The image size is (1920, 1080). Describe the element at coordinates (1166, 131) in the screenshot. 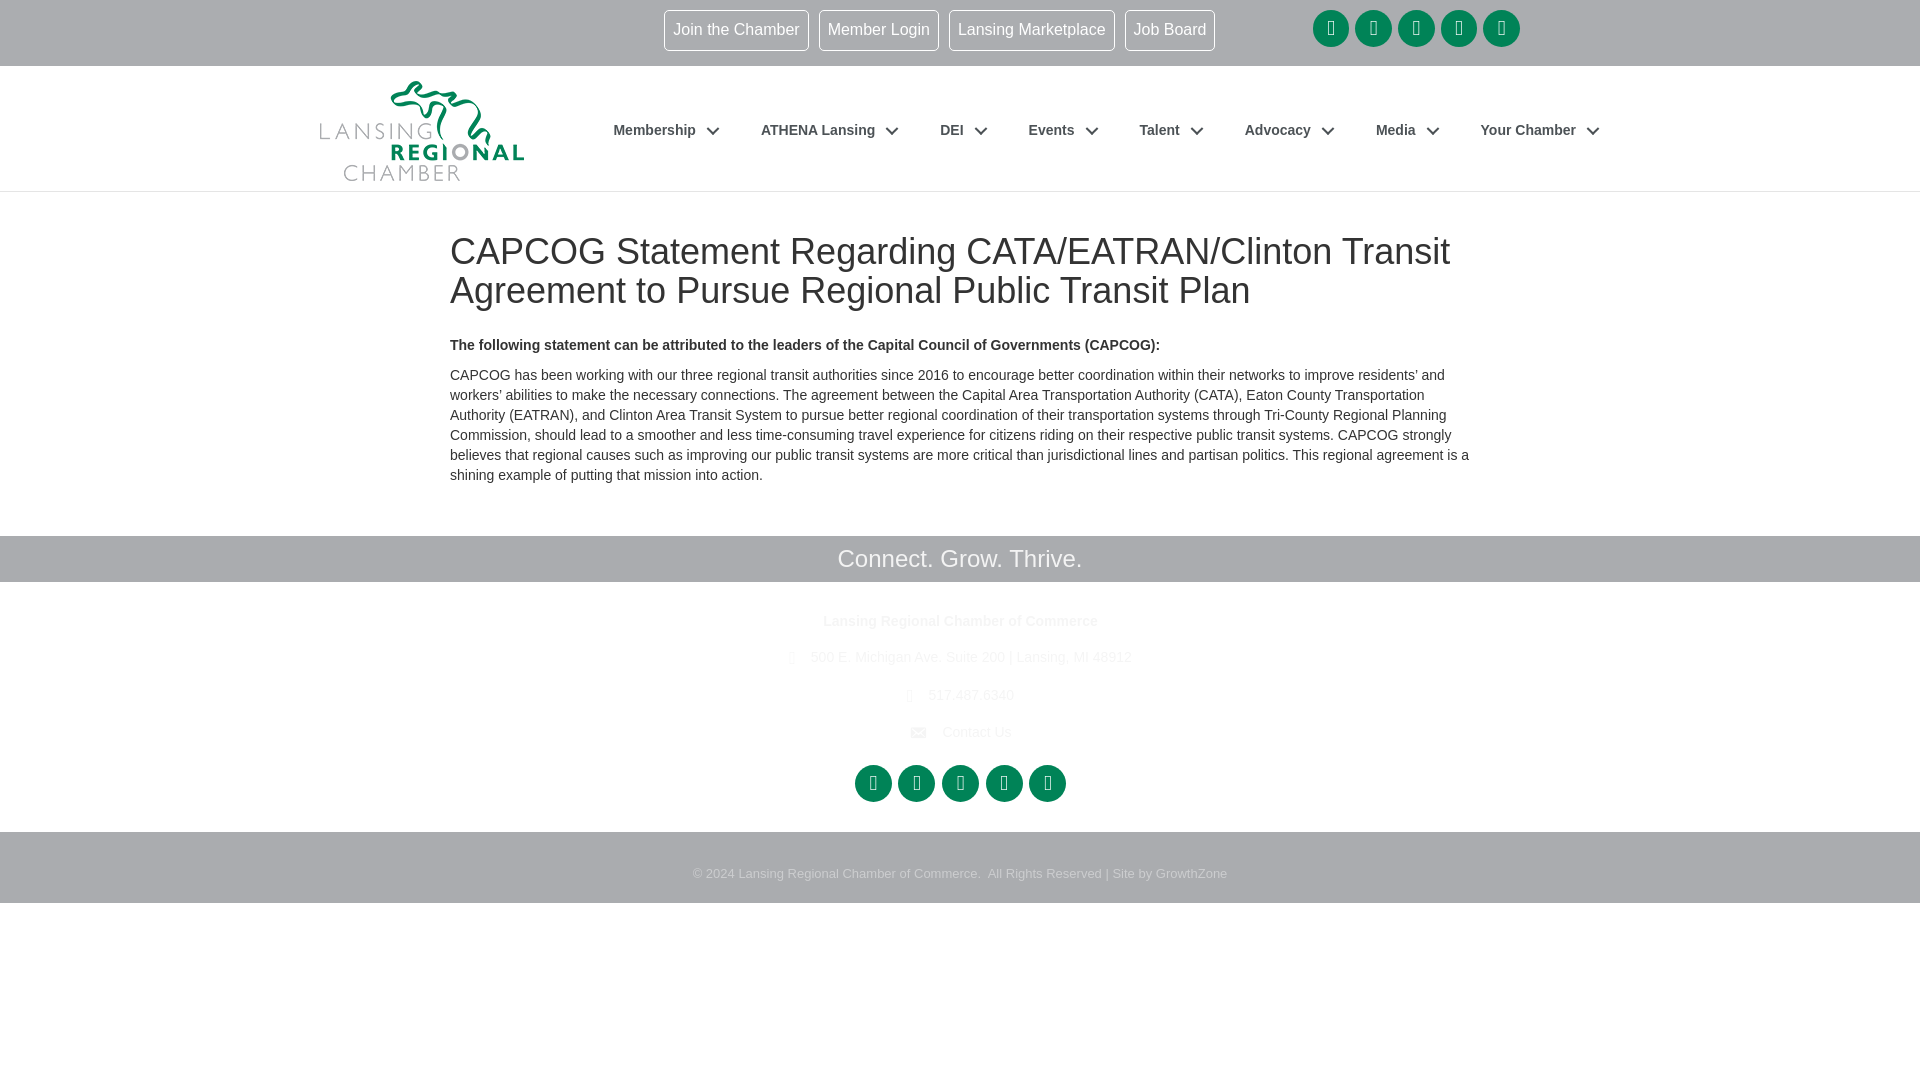

I see `Talent` at that location.